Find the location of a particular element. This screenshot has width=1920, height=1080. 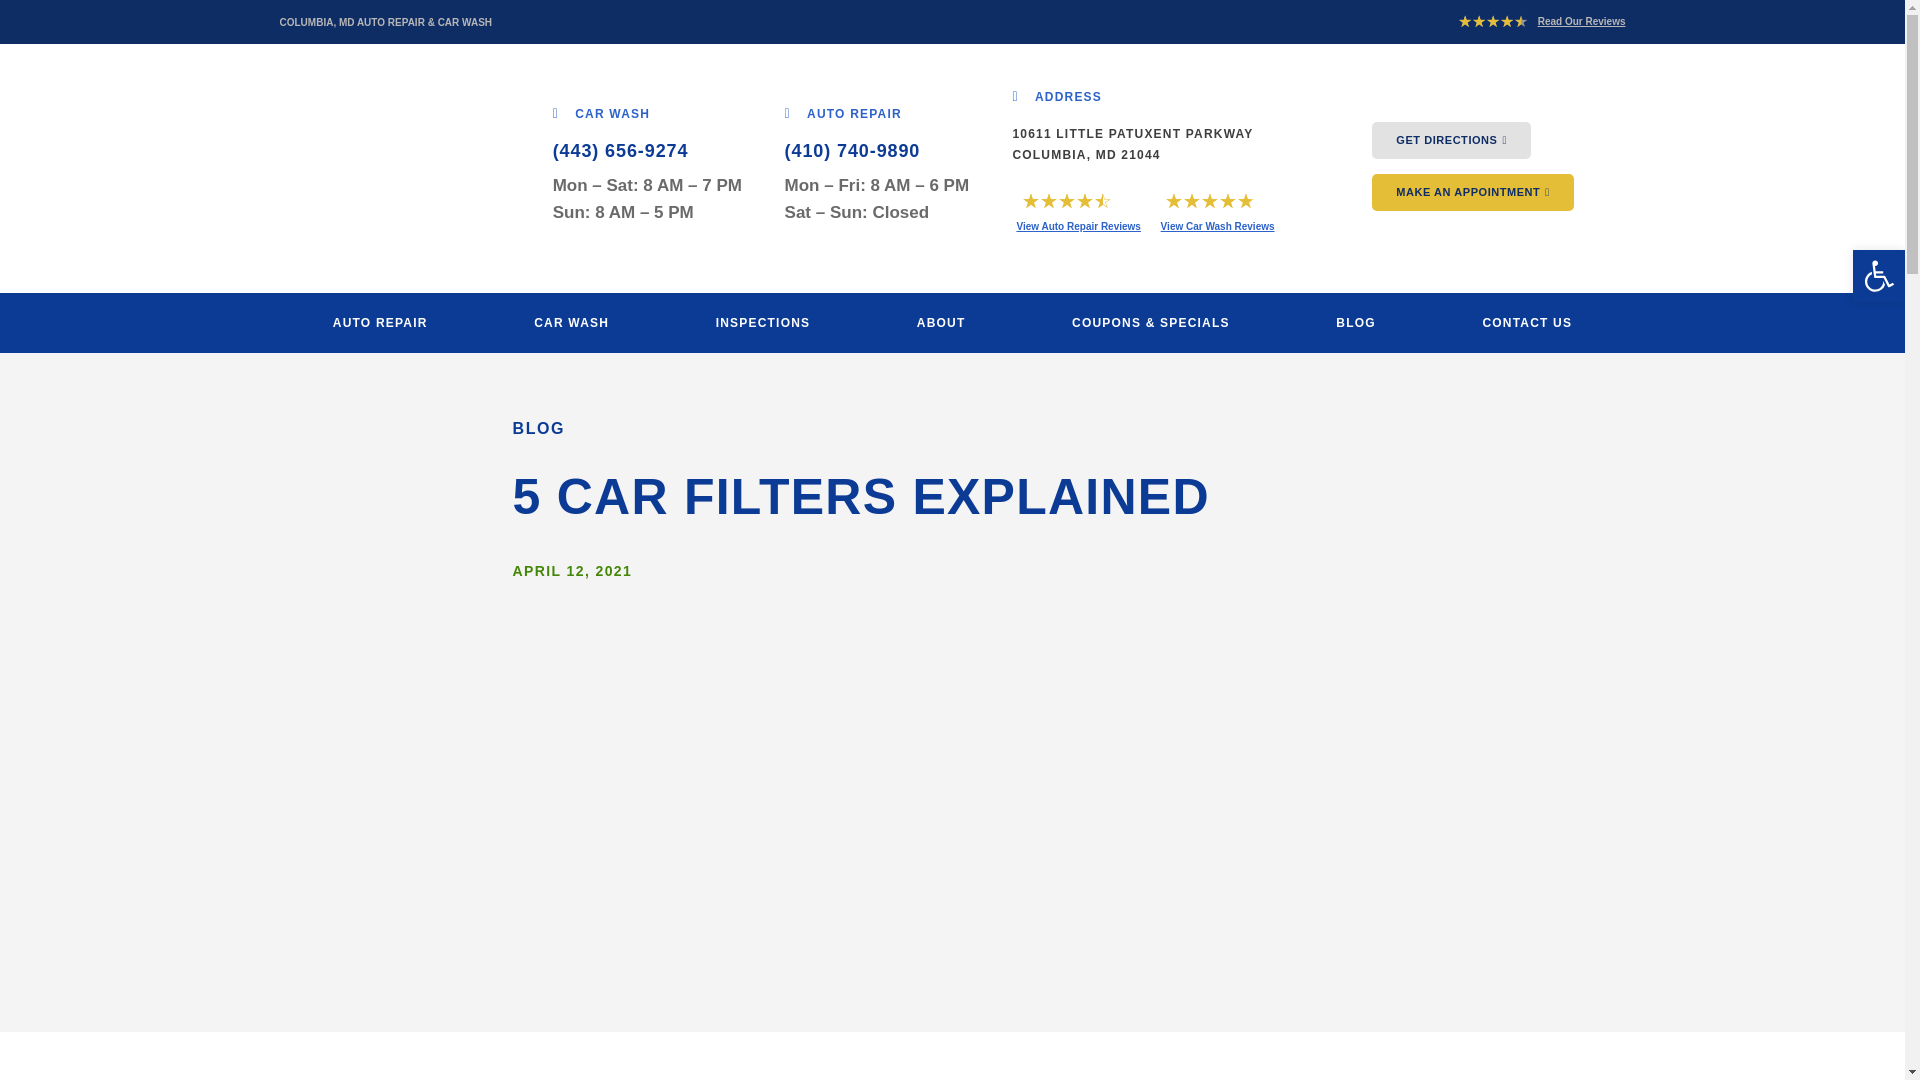

GET DIRECTIONS is located at coordinates (1451, 140).